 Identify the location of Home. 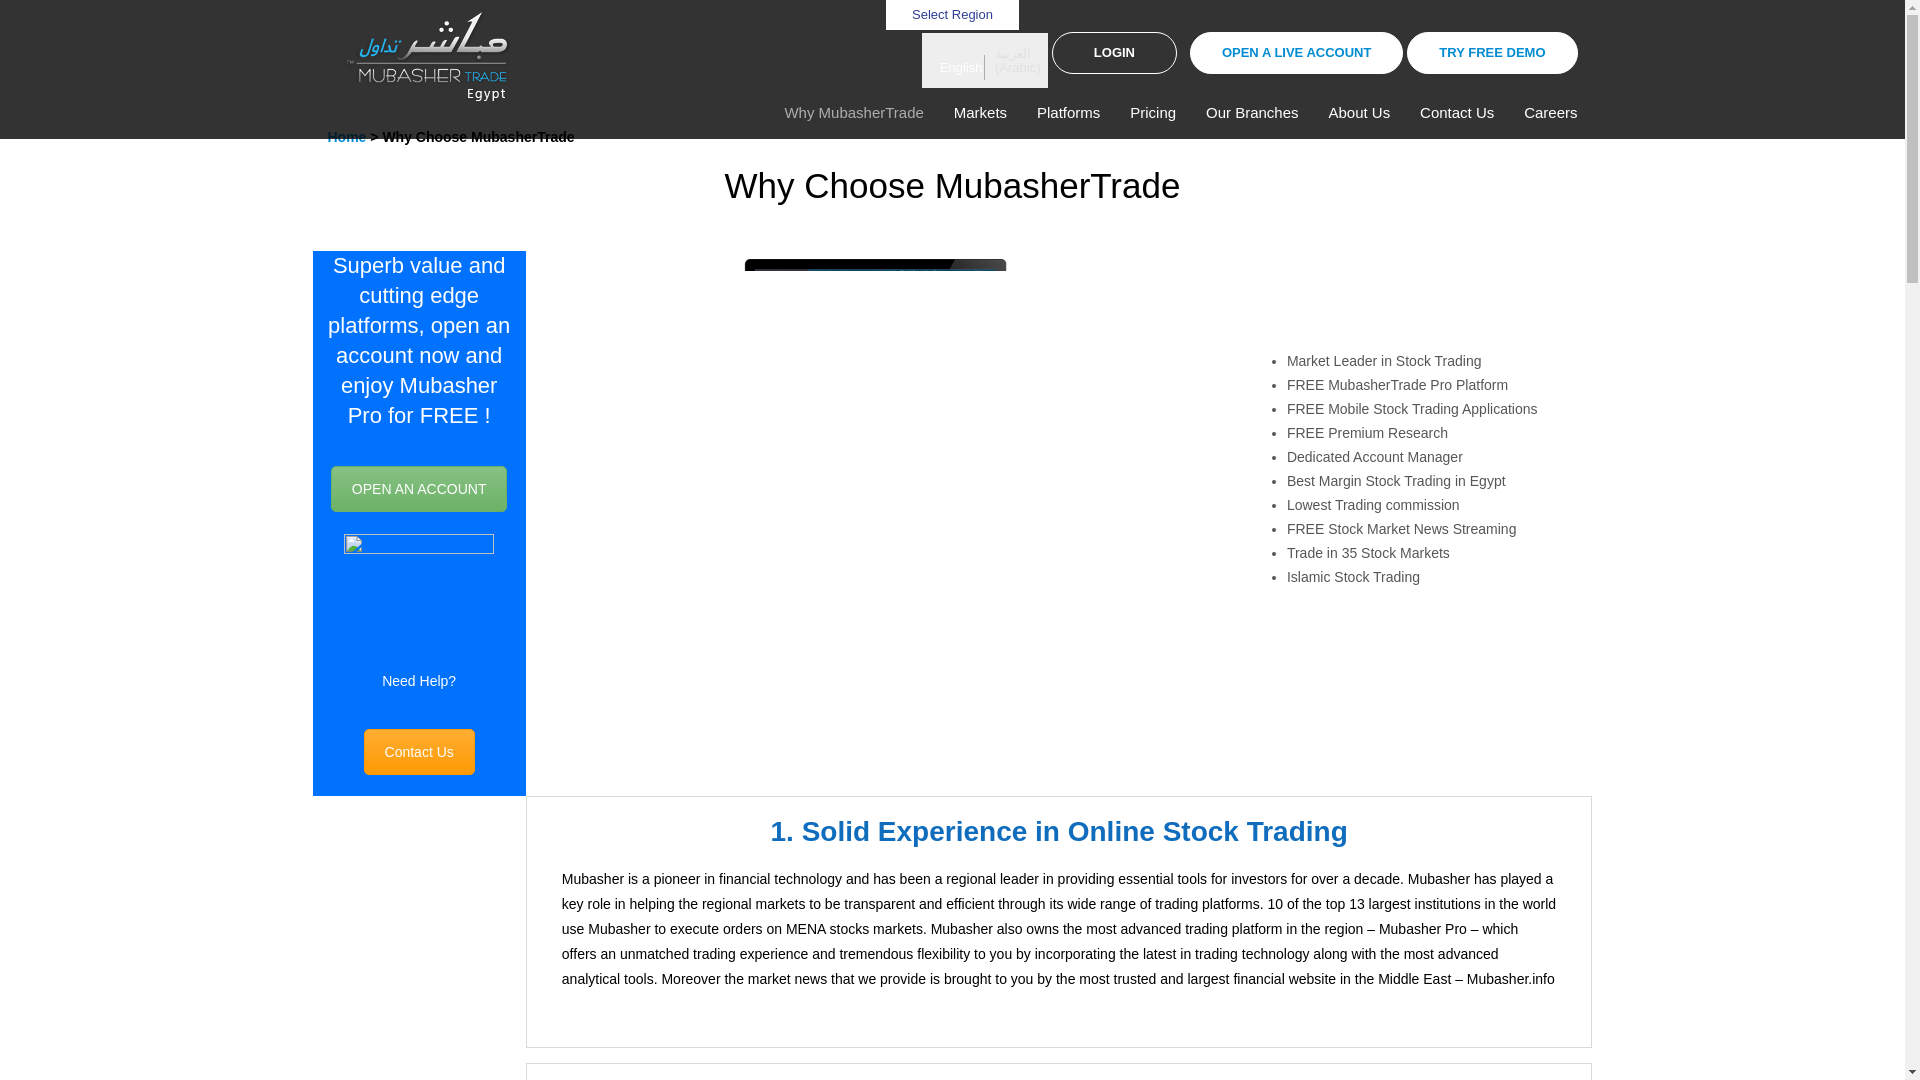
(347, 136).